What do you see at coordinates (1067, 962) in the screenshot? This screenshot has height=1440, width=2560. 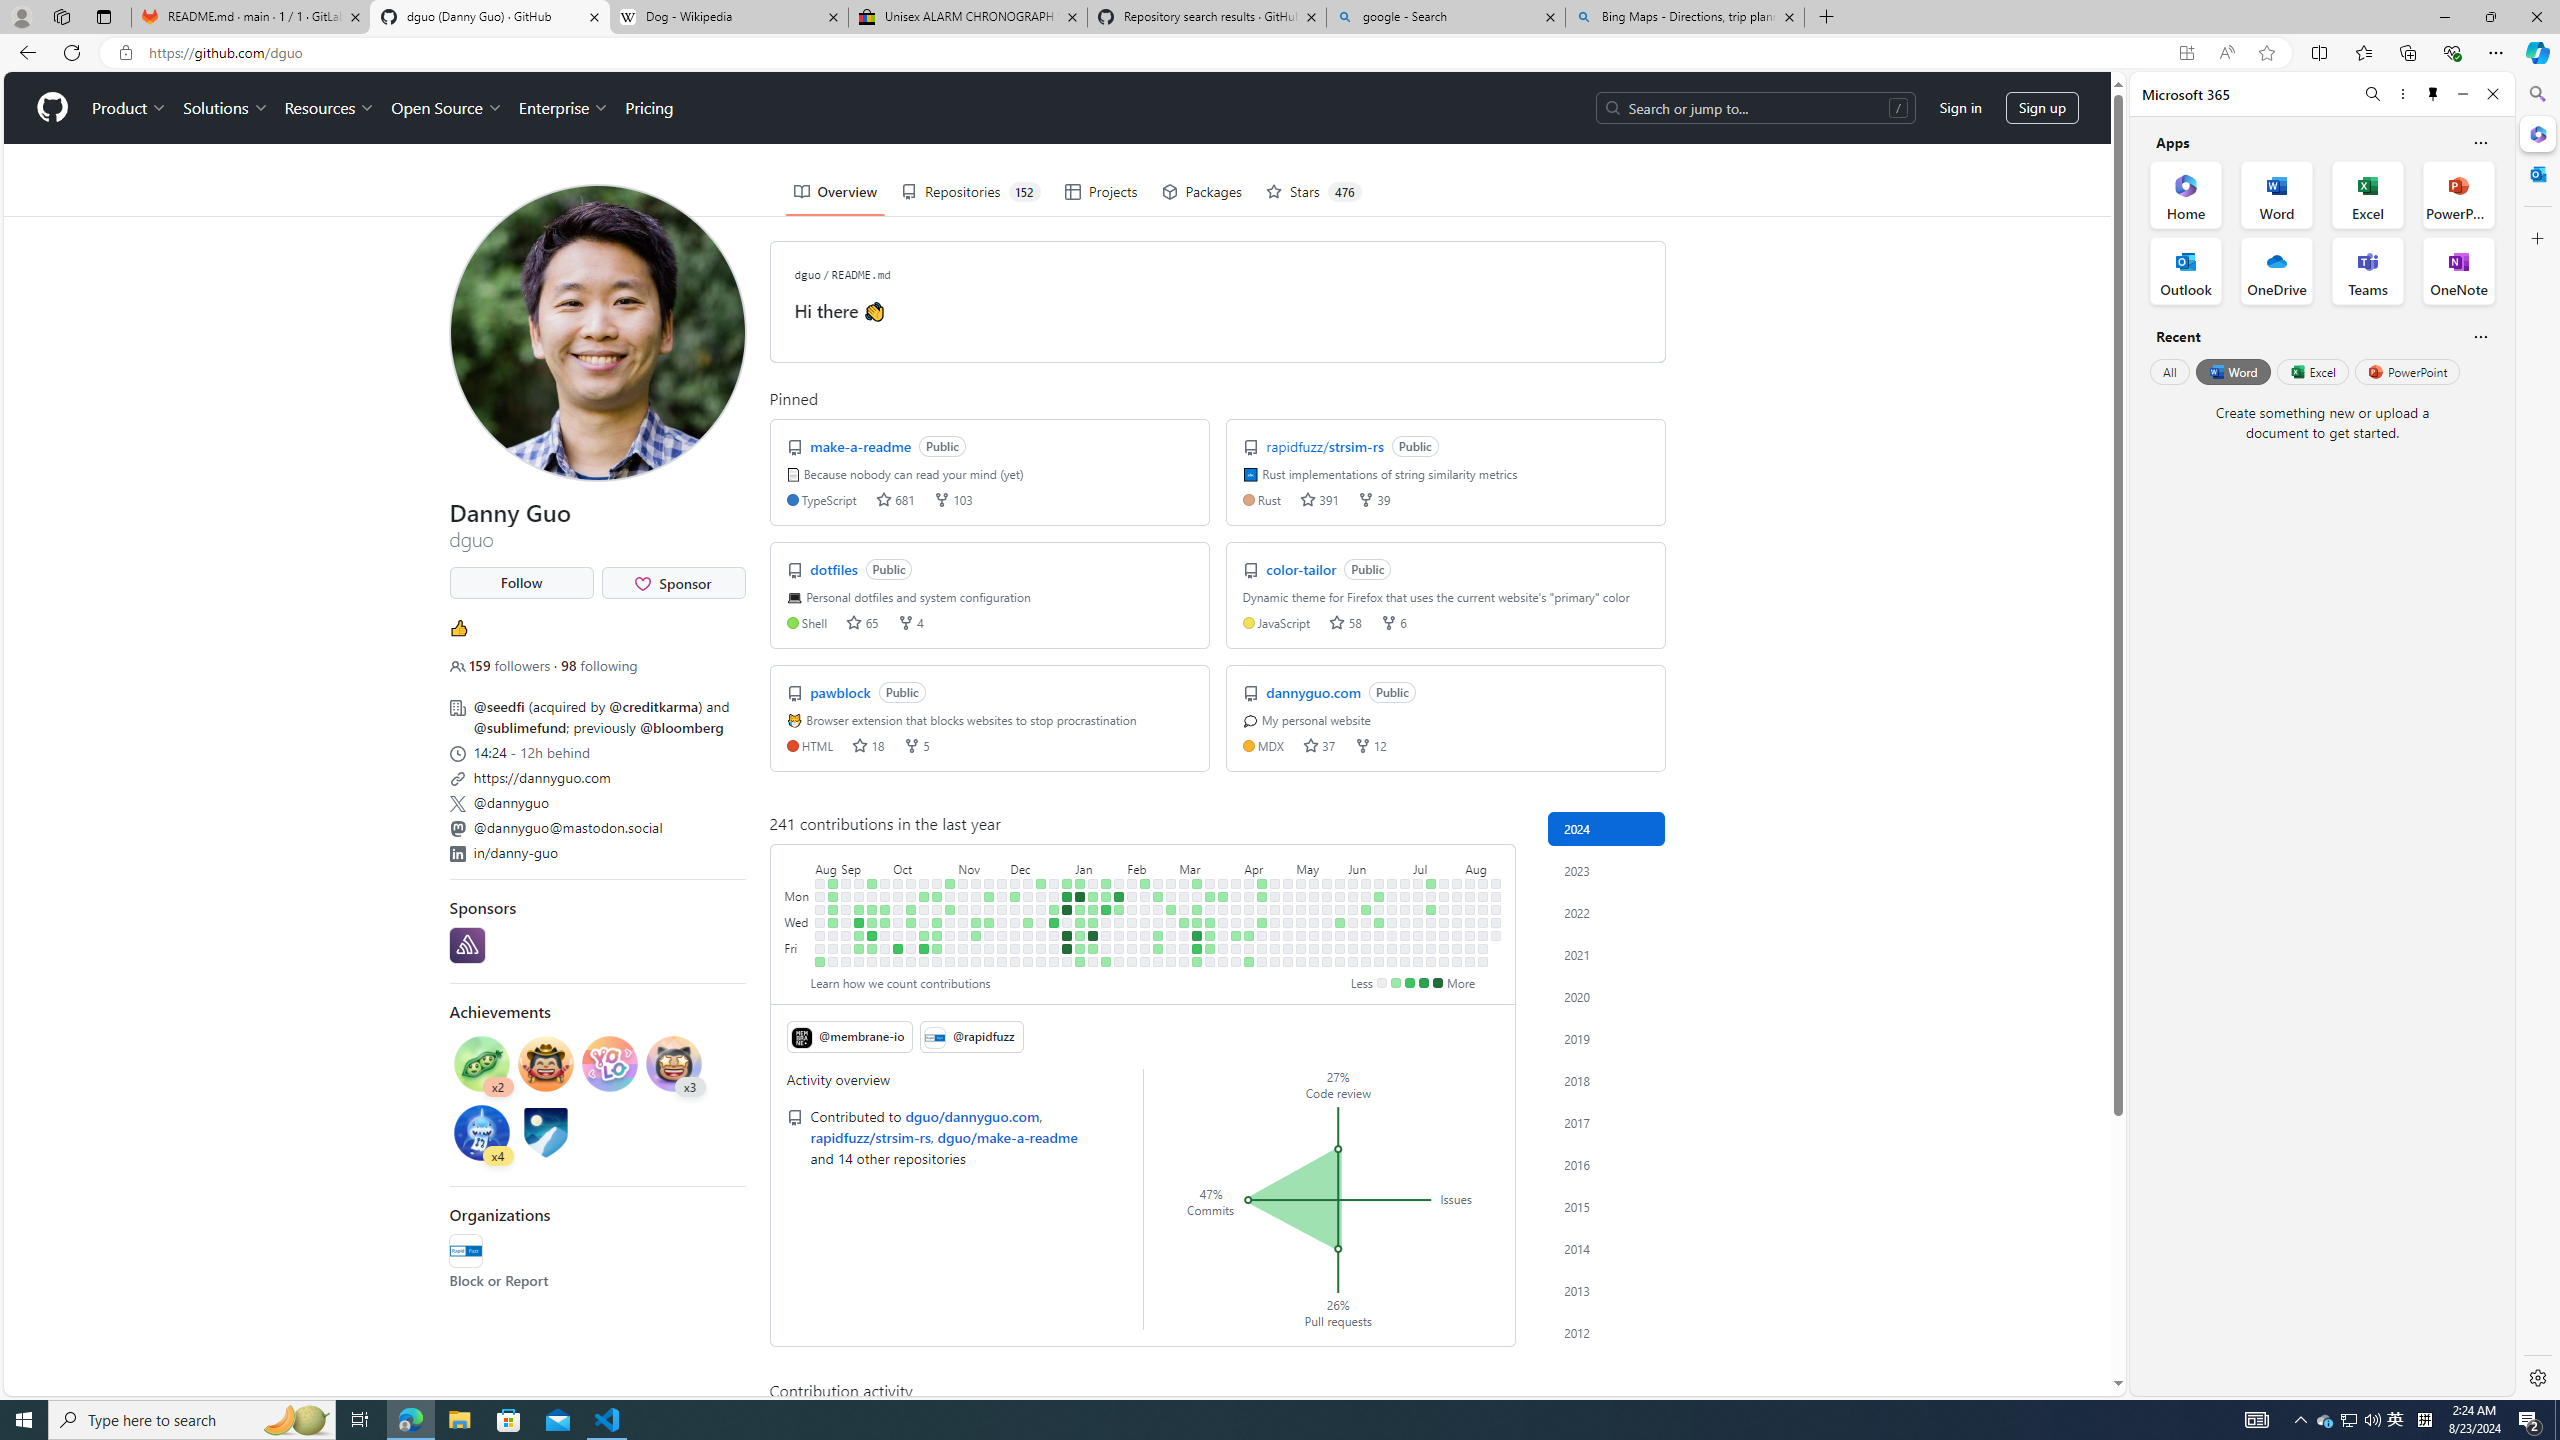 I see `No contributions on January 6th.` at bounding box center [1067, 962].